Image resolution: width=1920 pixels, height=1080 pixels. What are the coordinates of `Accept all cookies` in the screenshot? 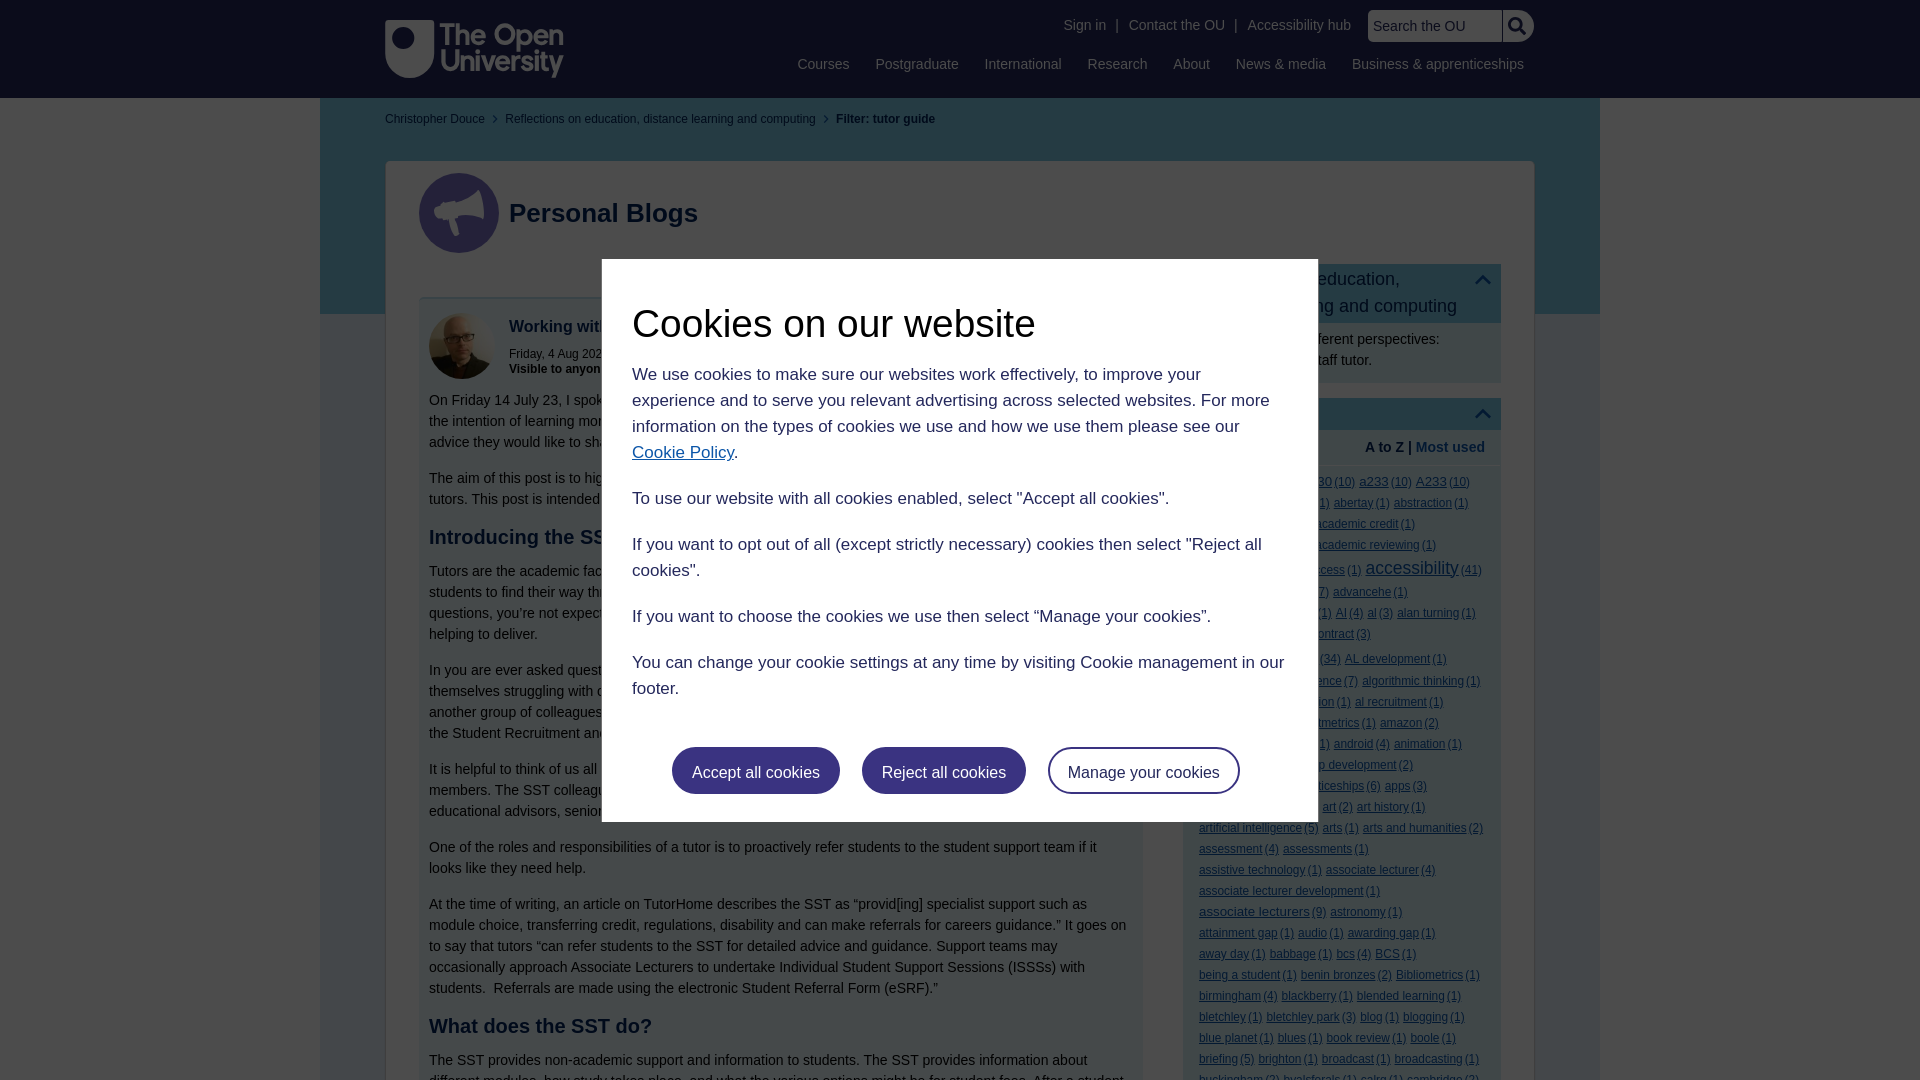 It's located at (756, 770).